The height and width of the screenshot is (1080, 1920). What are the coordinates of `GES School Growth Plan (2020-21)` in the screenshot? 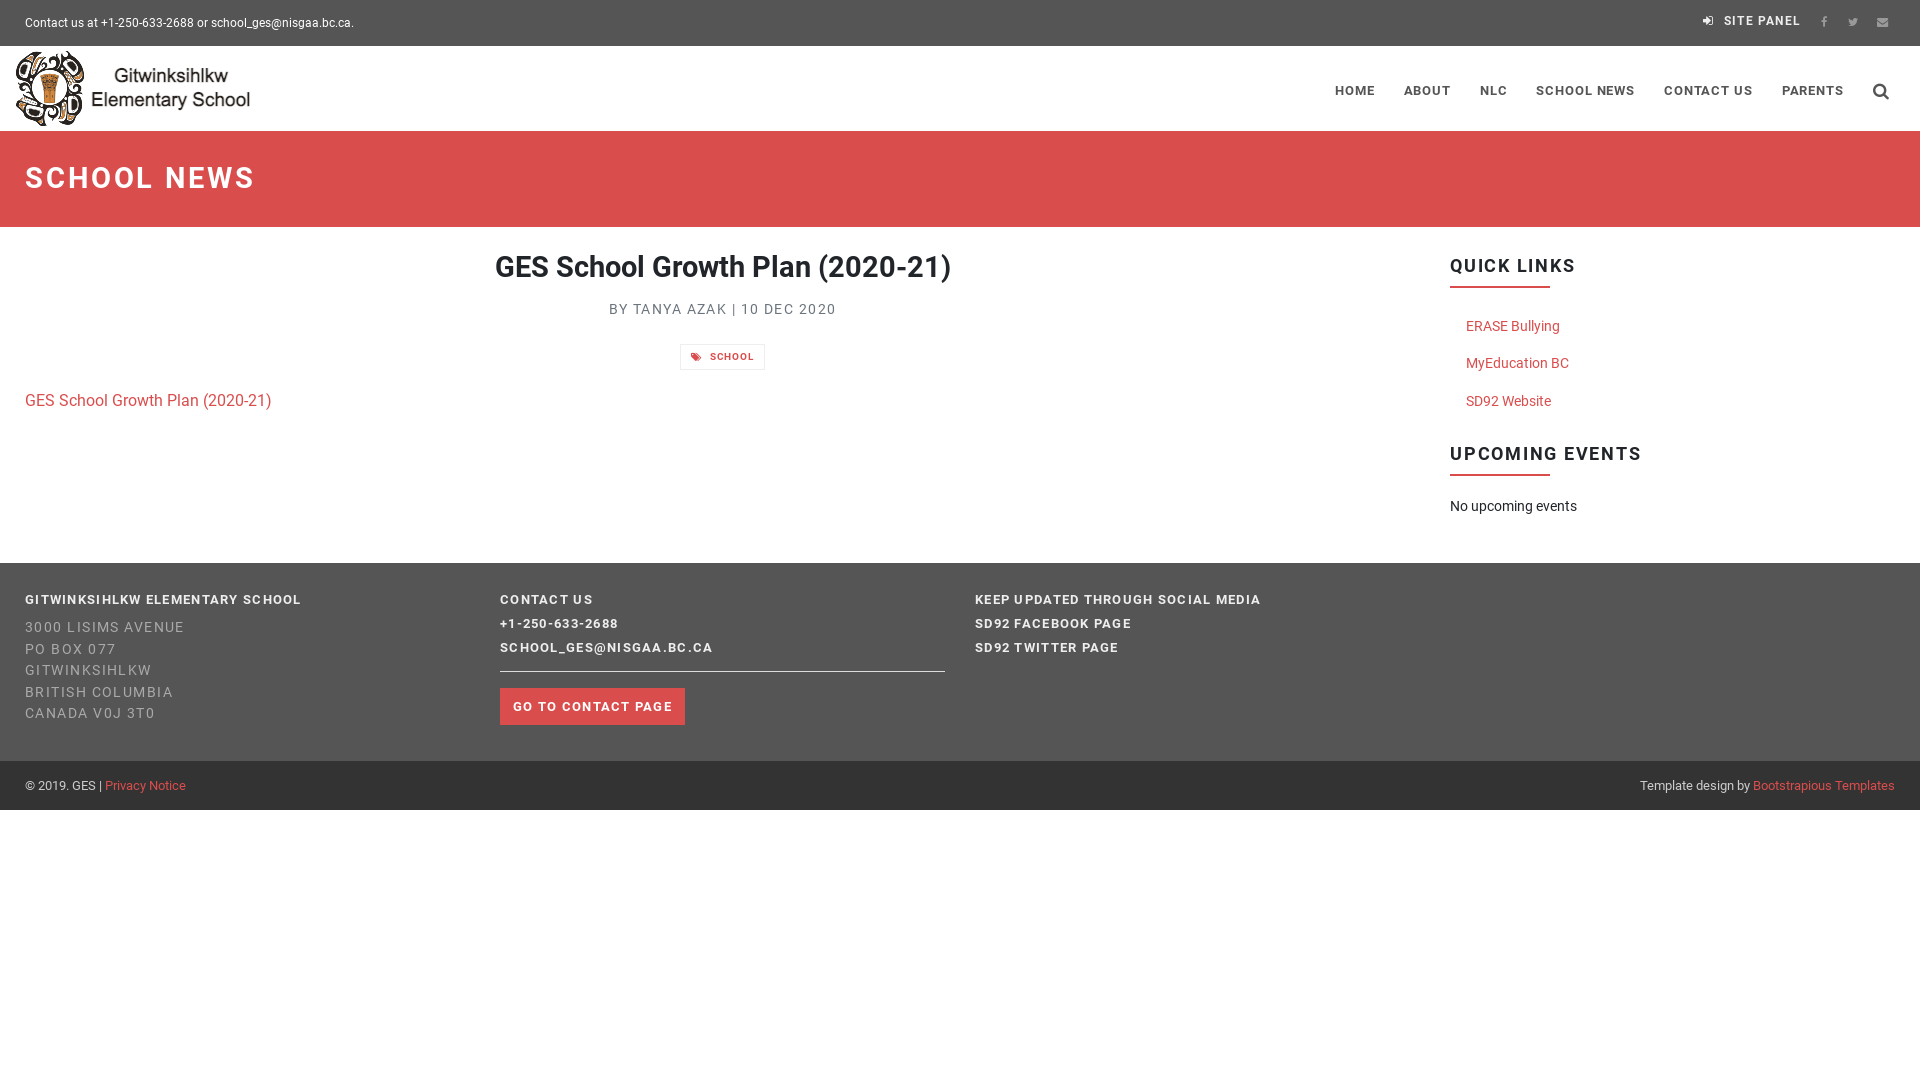 It's located at (148, 401).